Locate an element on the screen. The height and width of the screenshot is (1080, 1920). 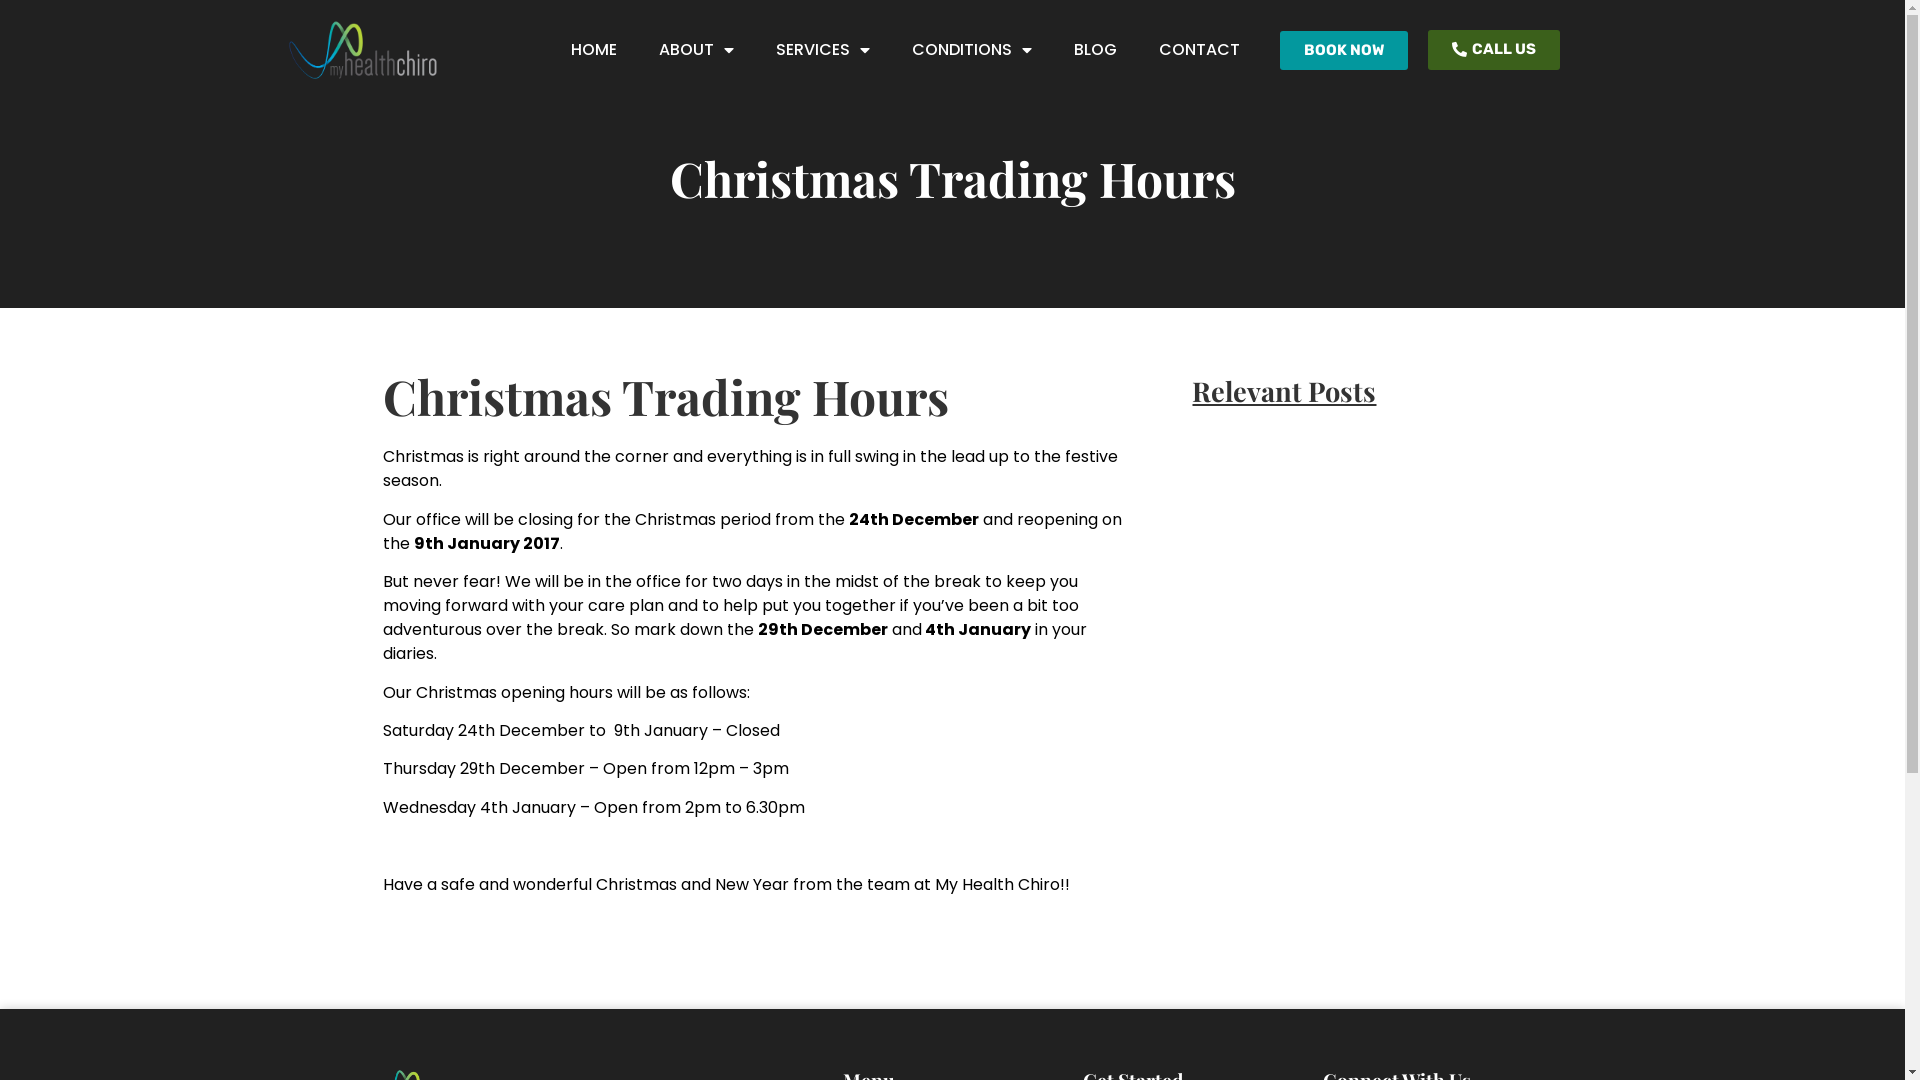
BOOK NOW is located at coordinates (1344, 50).